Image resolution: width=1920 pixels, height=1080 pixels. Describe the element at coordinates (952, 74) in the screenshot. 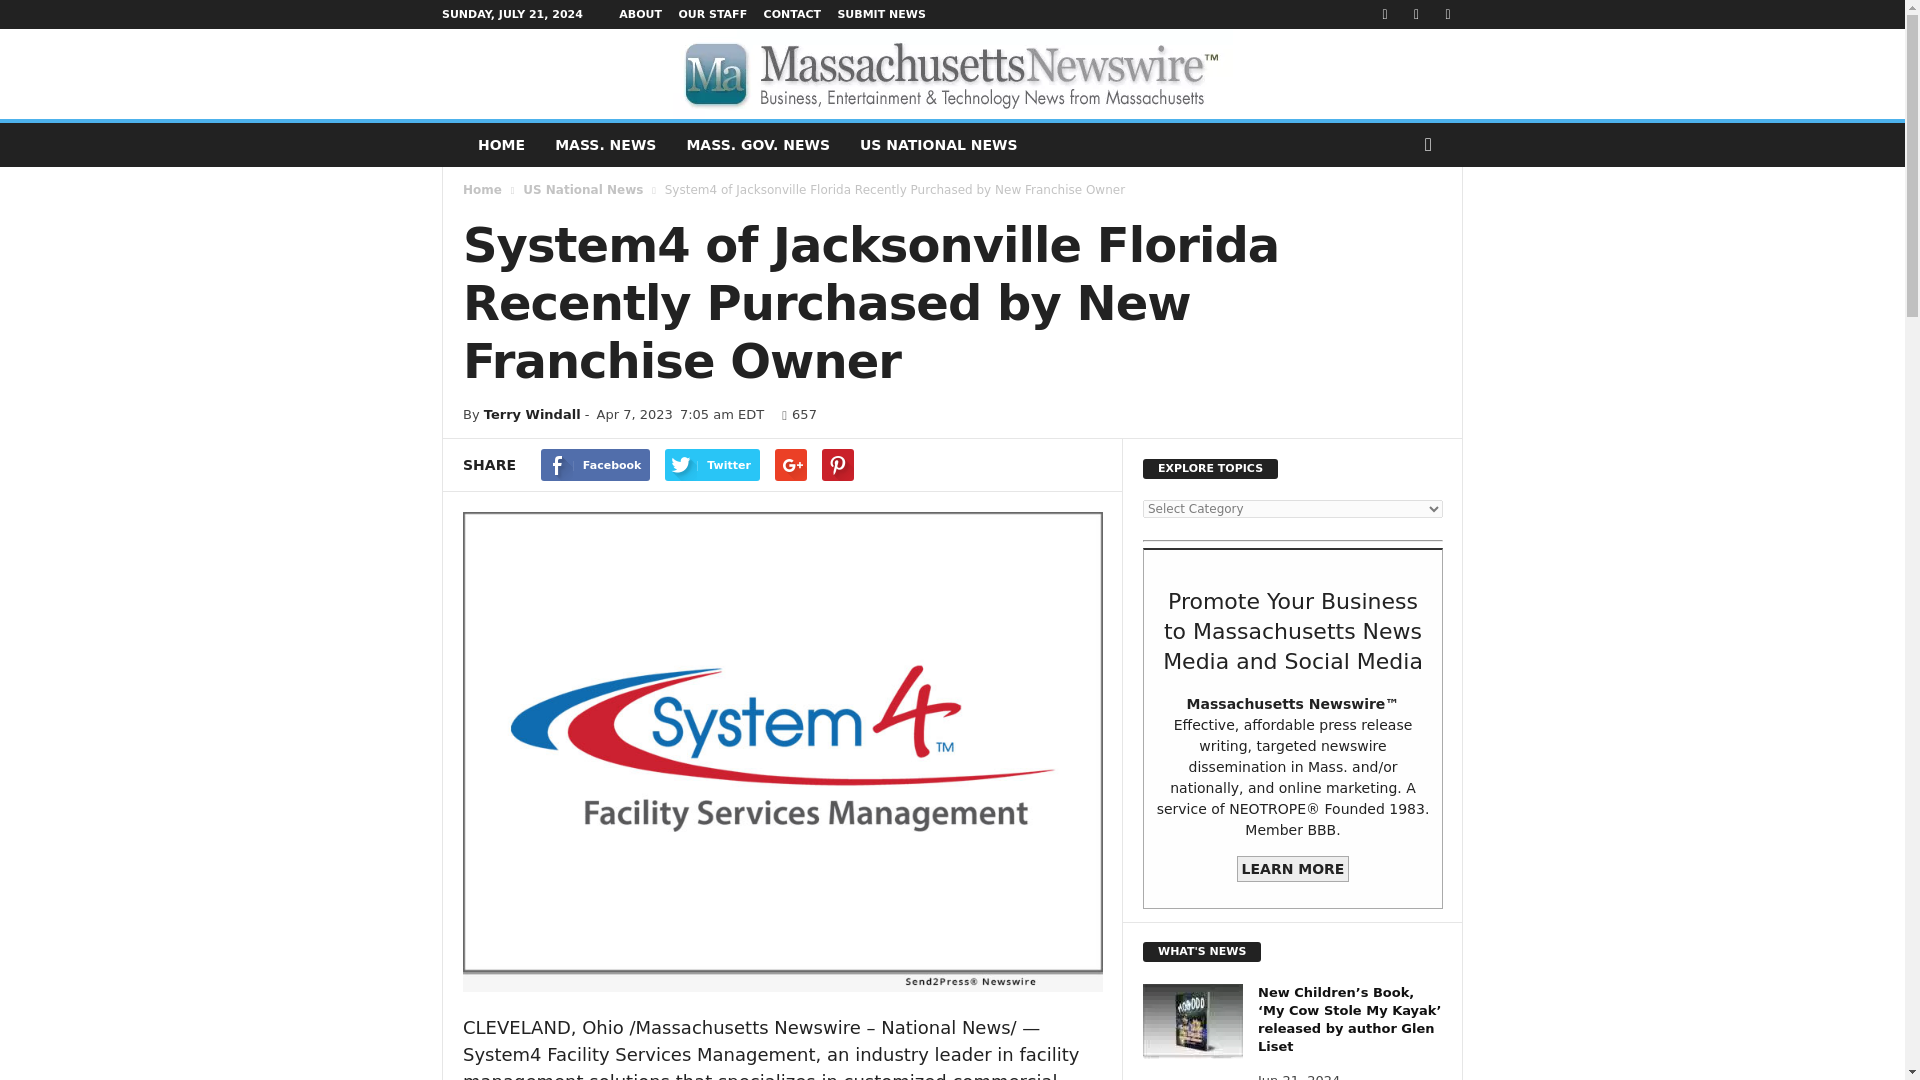

I see `Massachusetts Newswire` at that location.